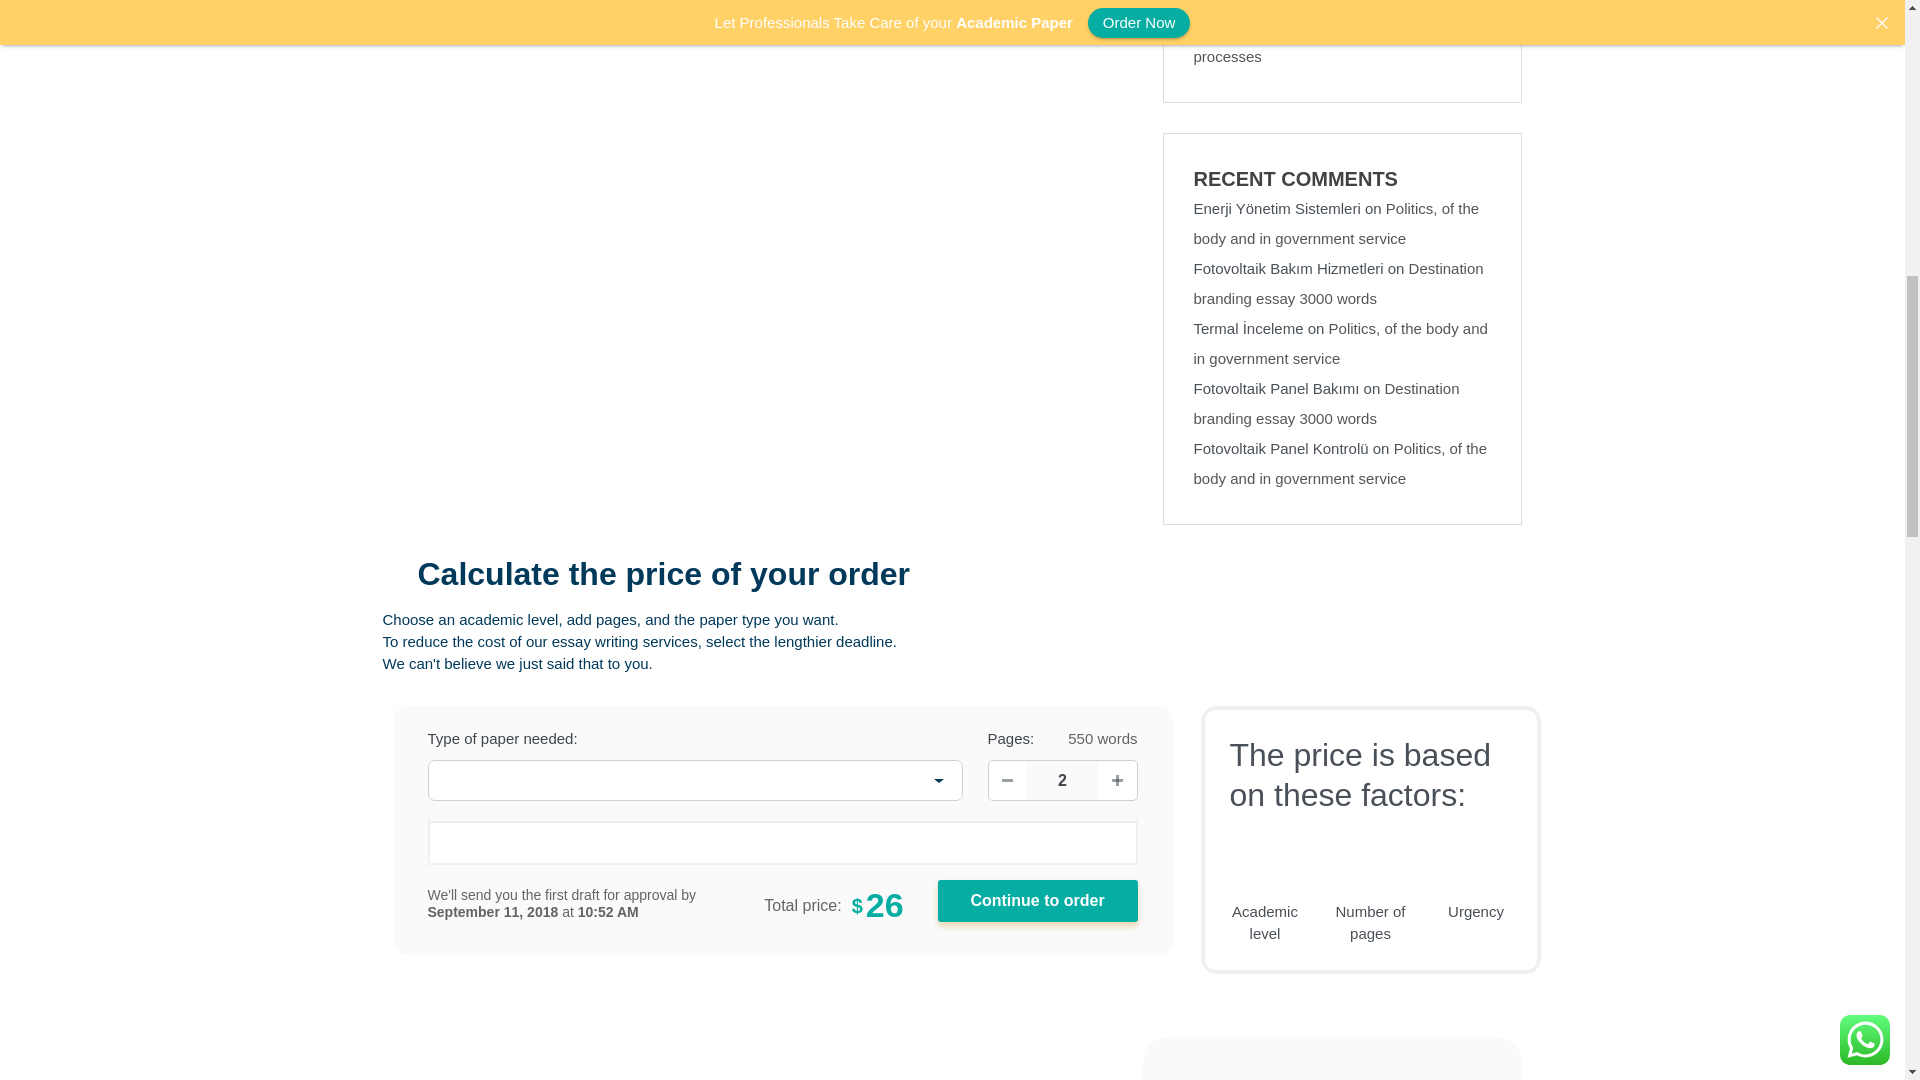 The image size is (1920, 1080). I want to click on Destination branding essay 3000 words, so click(1326, 403).